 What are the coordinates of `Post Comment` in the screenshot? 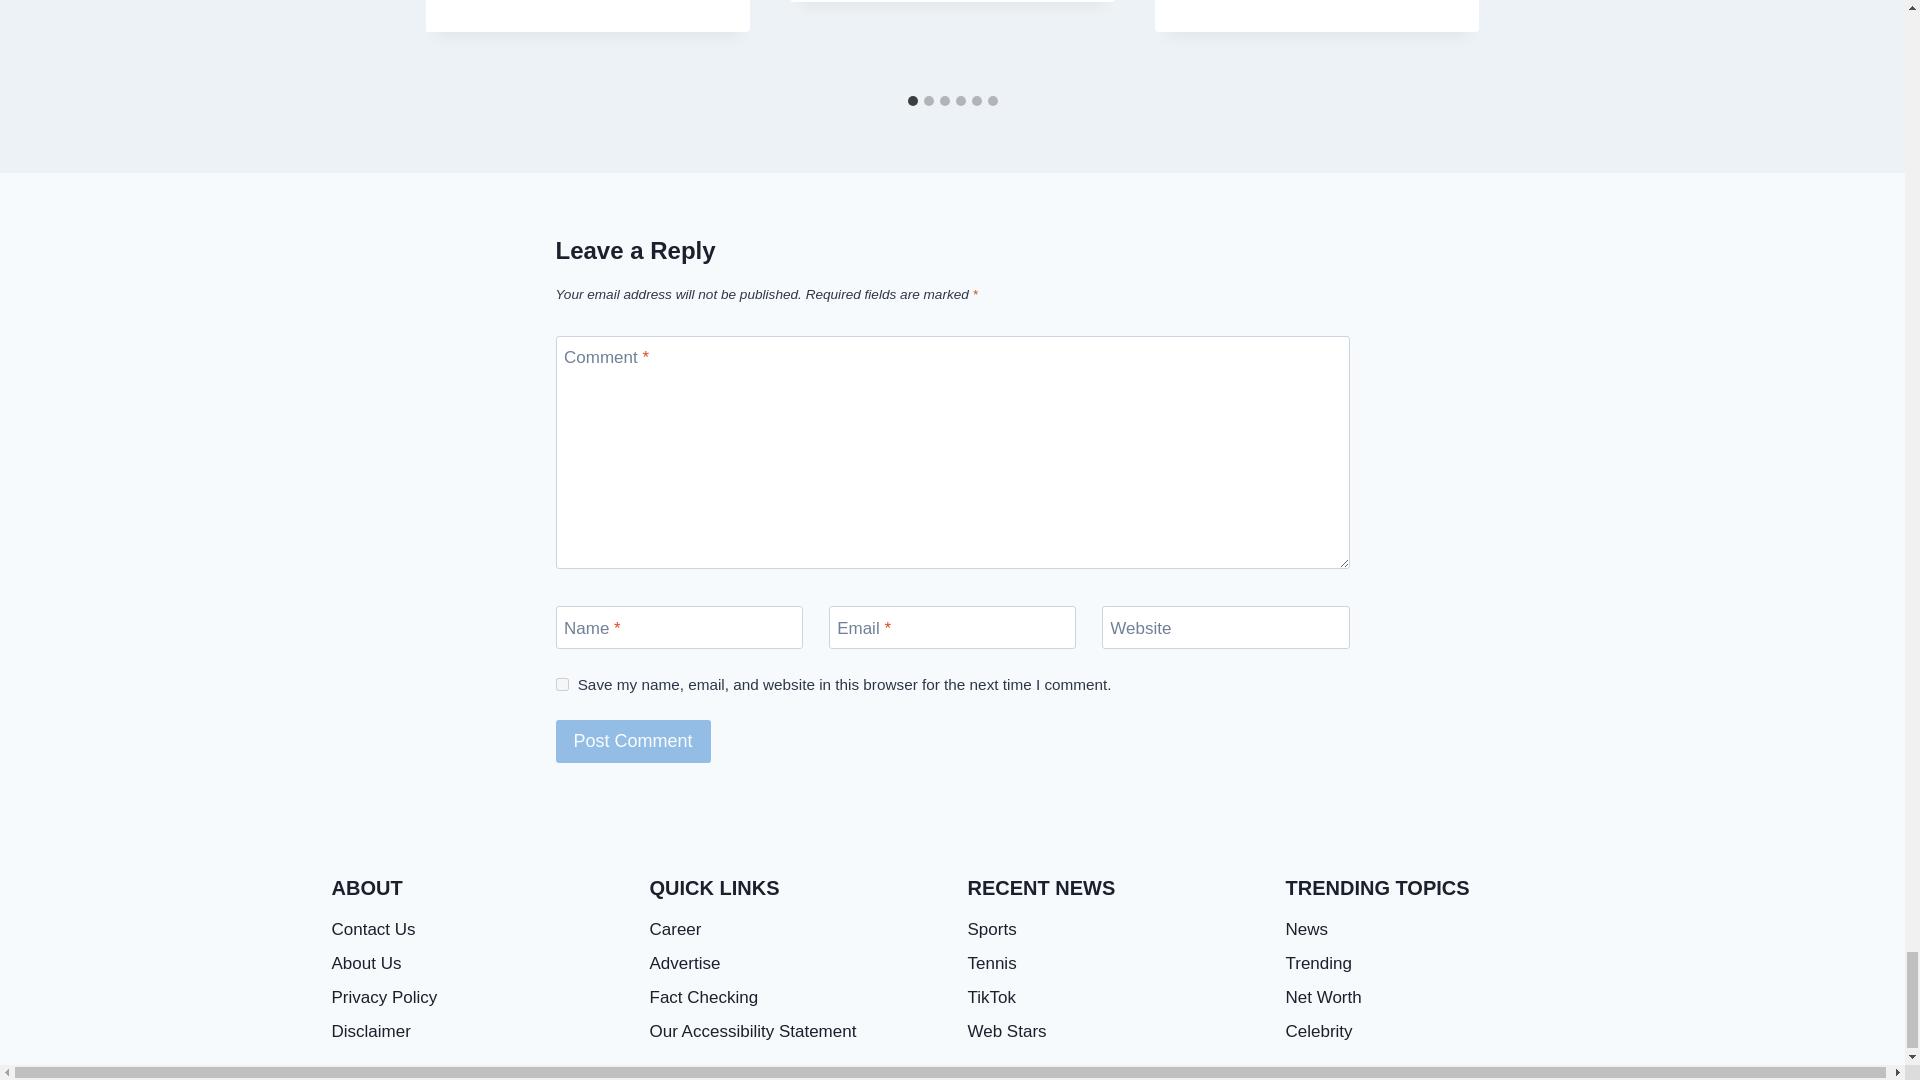 It's located at (633, 741).